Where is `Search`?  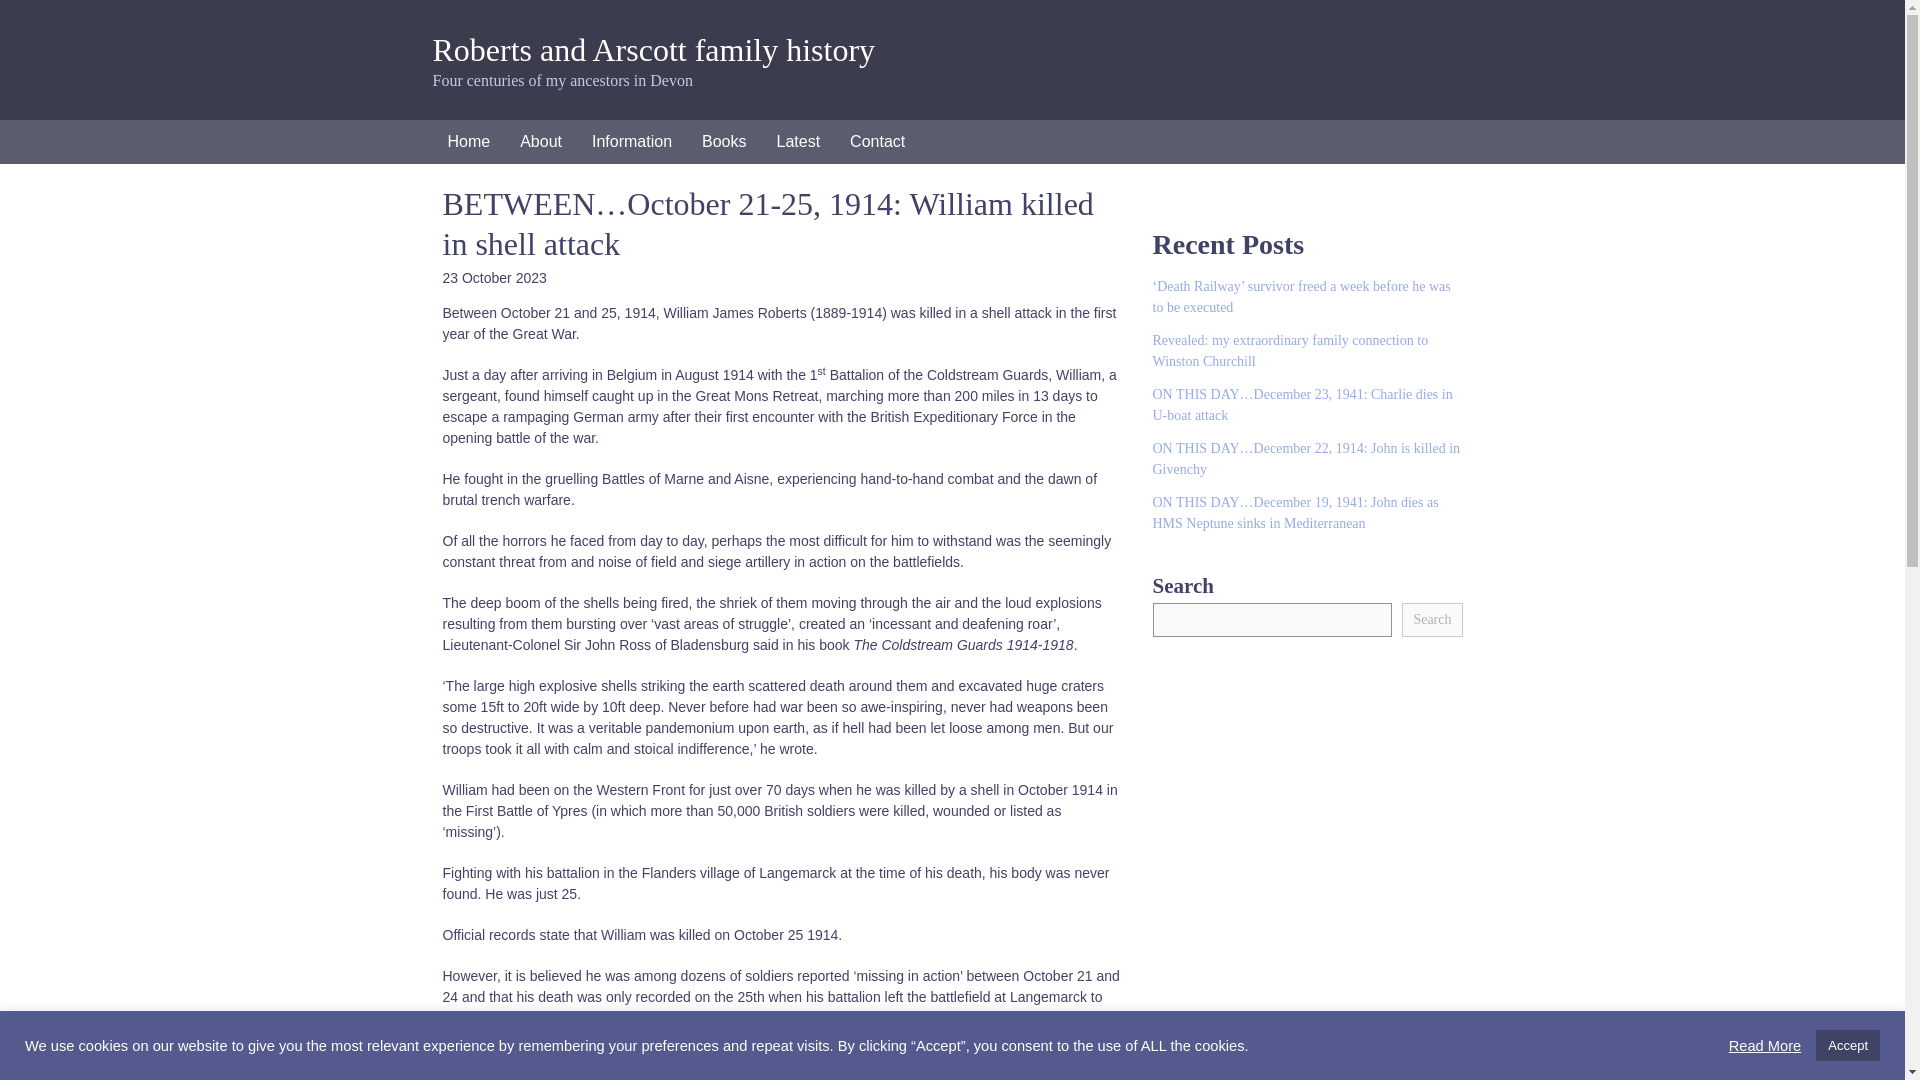
Search is located at coordinates (1431, 618).